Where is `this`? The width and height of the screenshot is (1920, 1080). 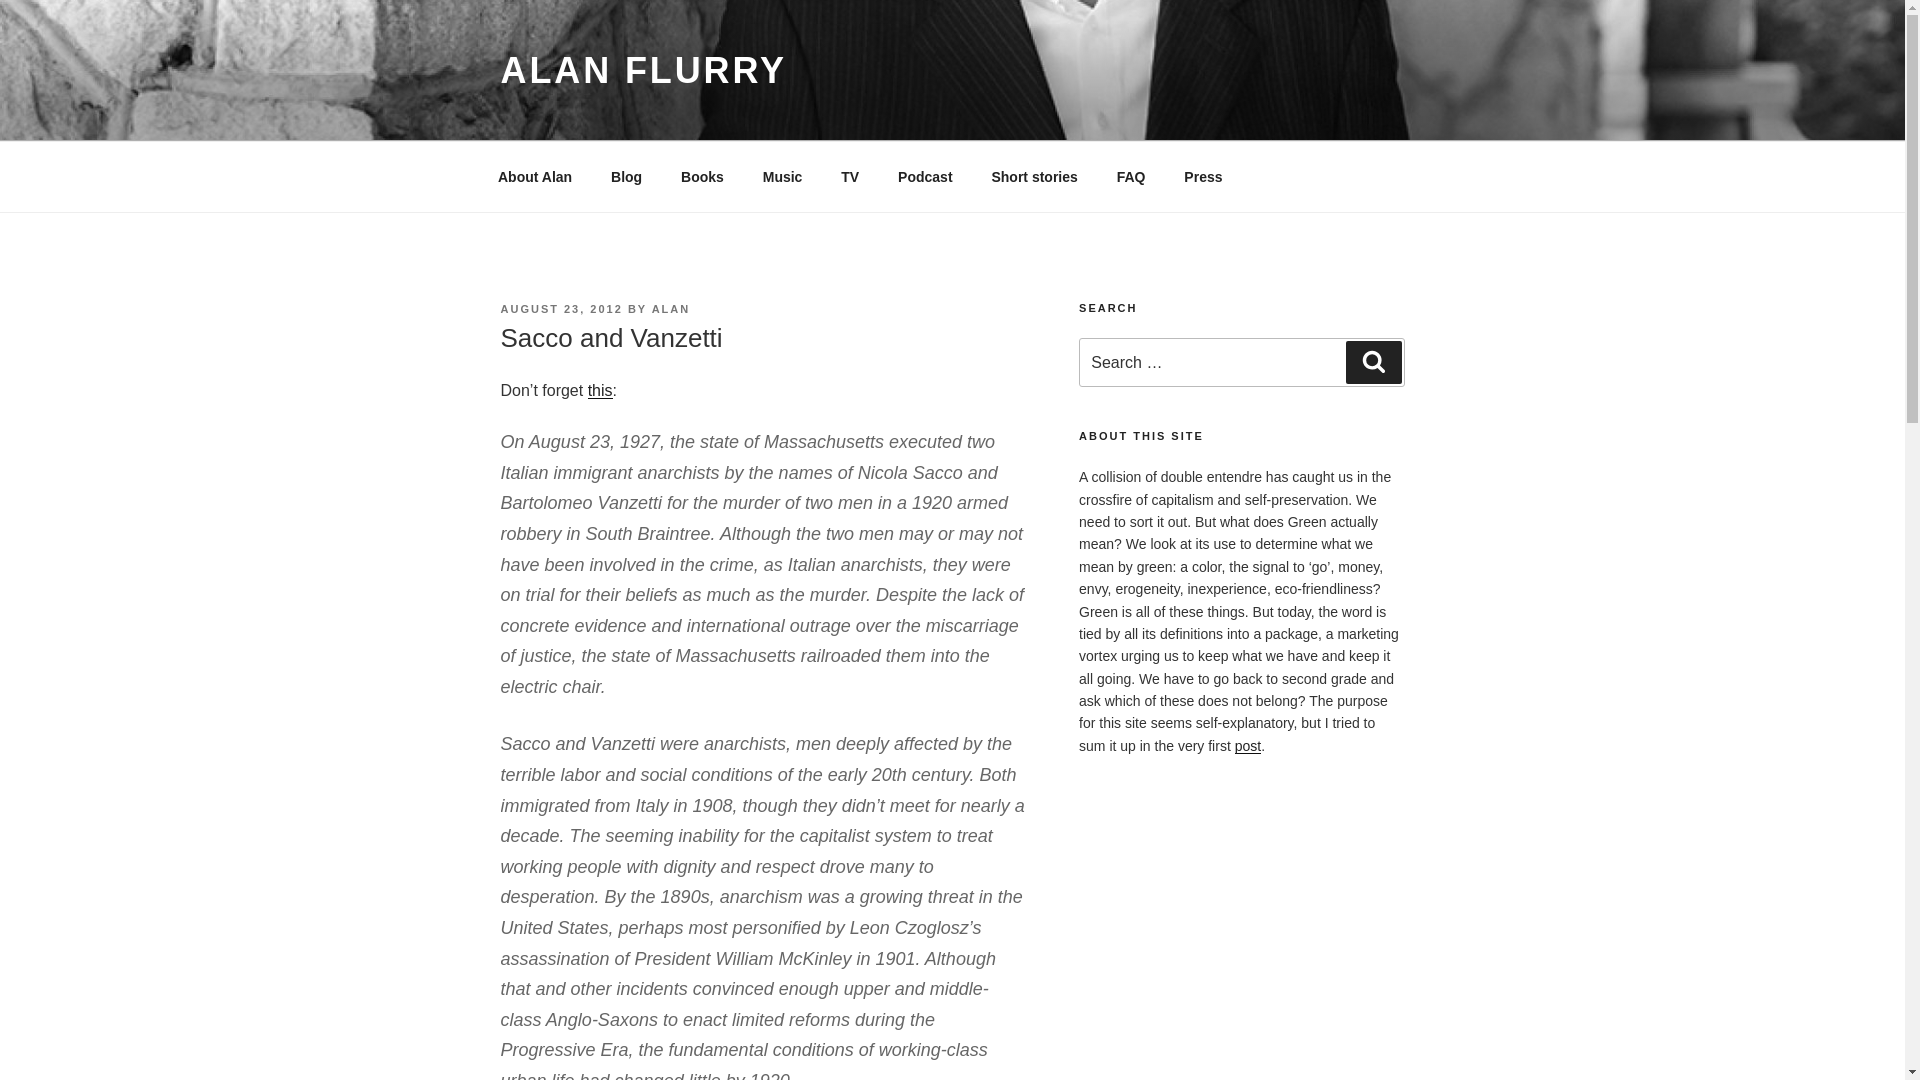 this is located at coordinates (600, 390).